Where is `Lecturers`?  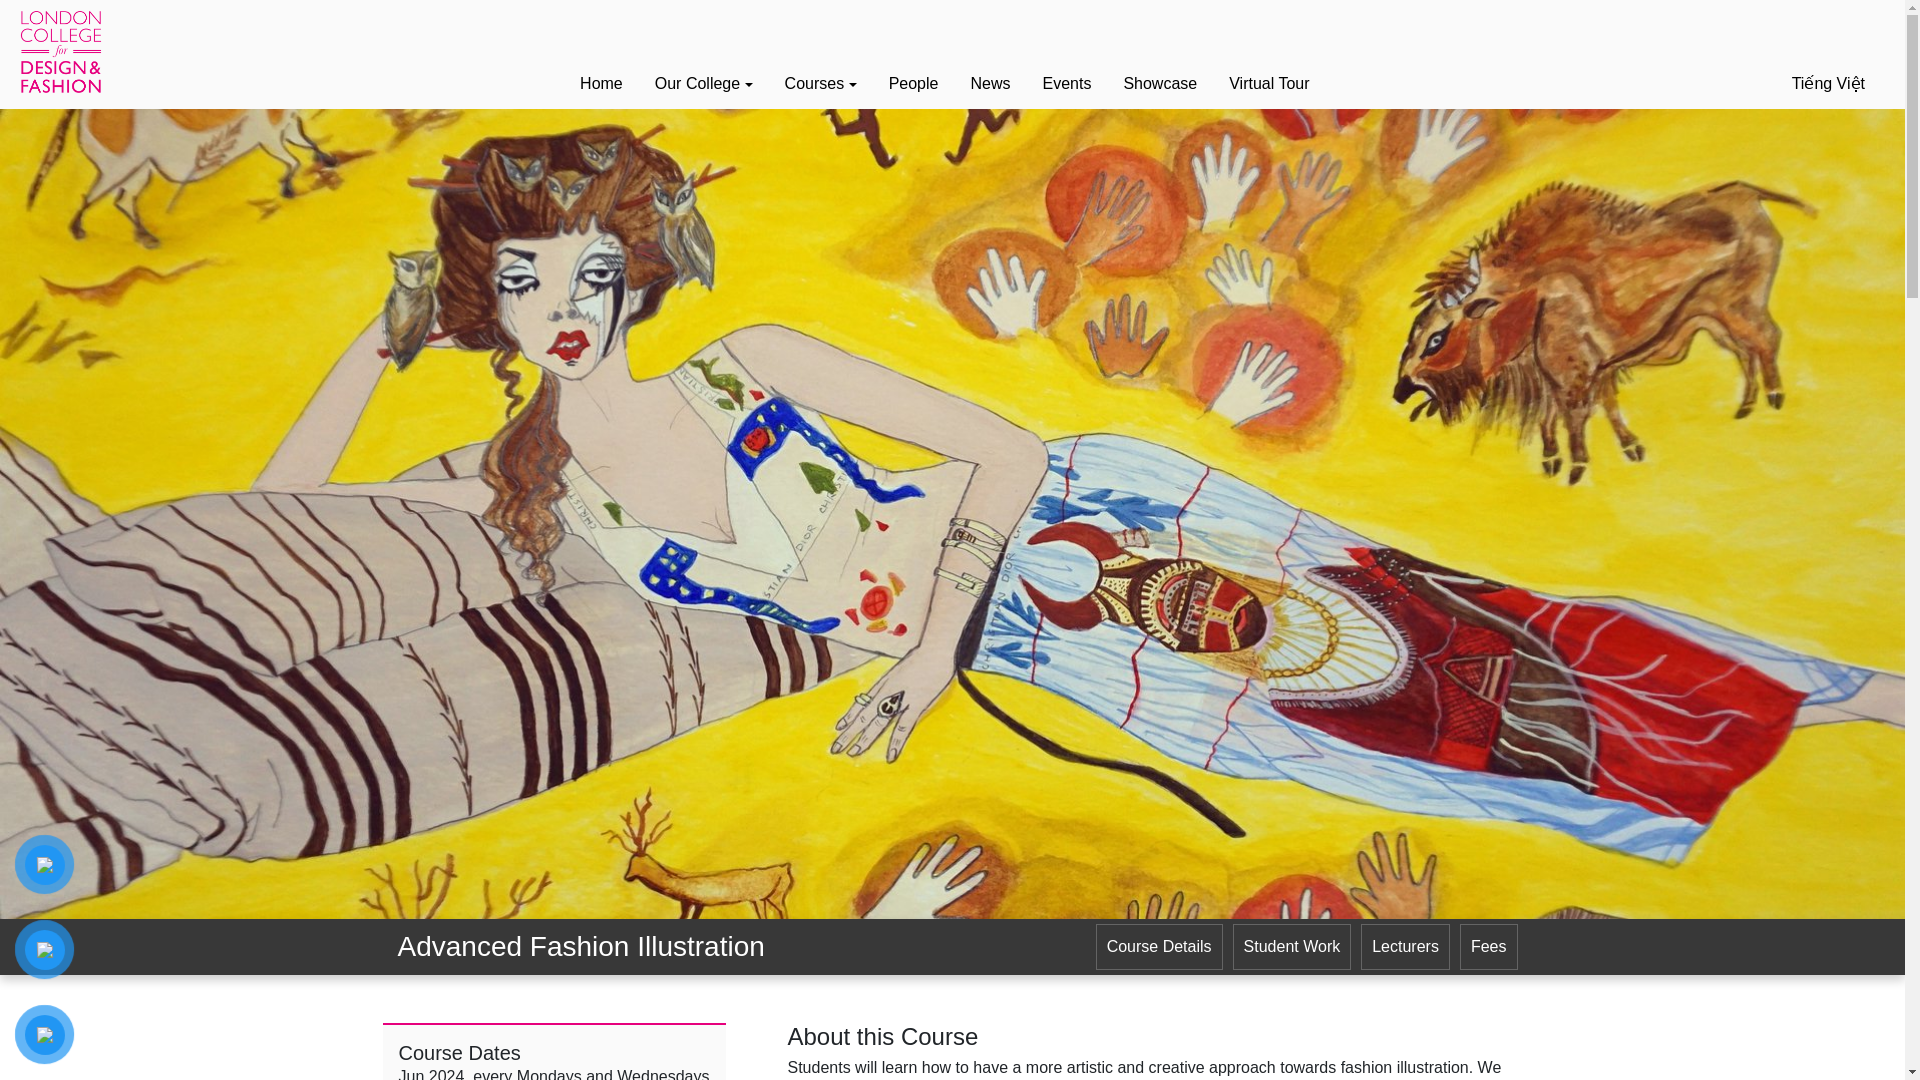 Lecturers is located at coordinates (1405, 947).